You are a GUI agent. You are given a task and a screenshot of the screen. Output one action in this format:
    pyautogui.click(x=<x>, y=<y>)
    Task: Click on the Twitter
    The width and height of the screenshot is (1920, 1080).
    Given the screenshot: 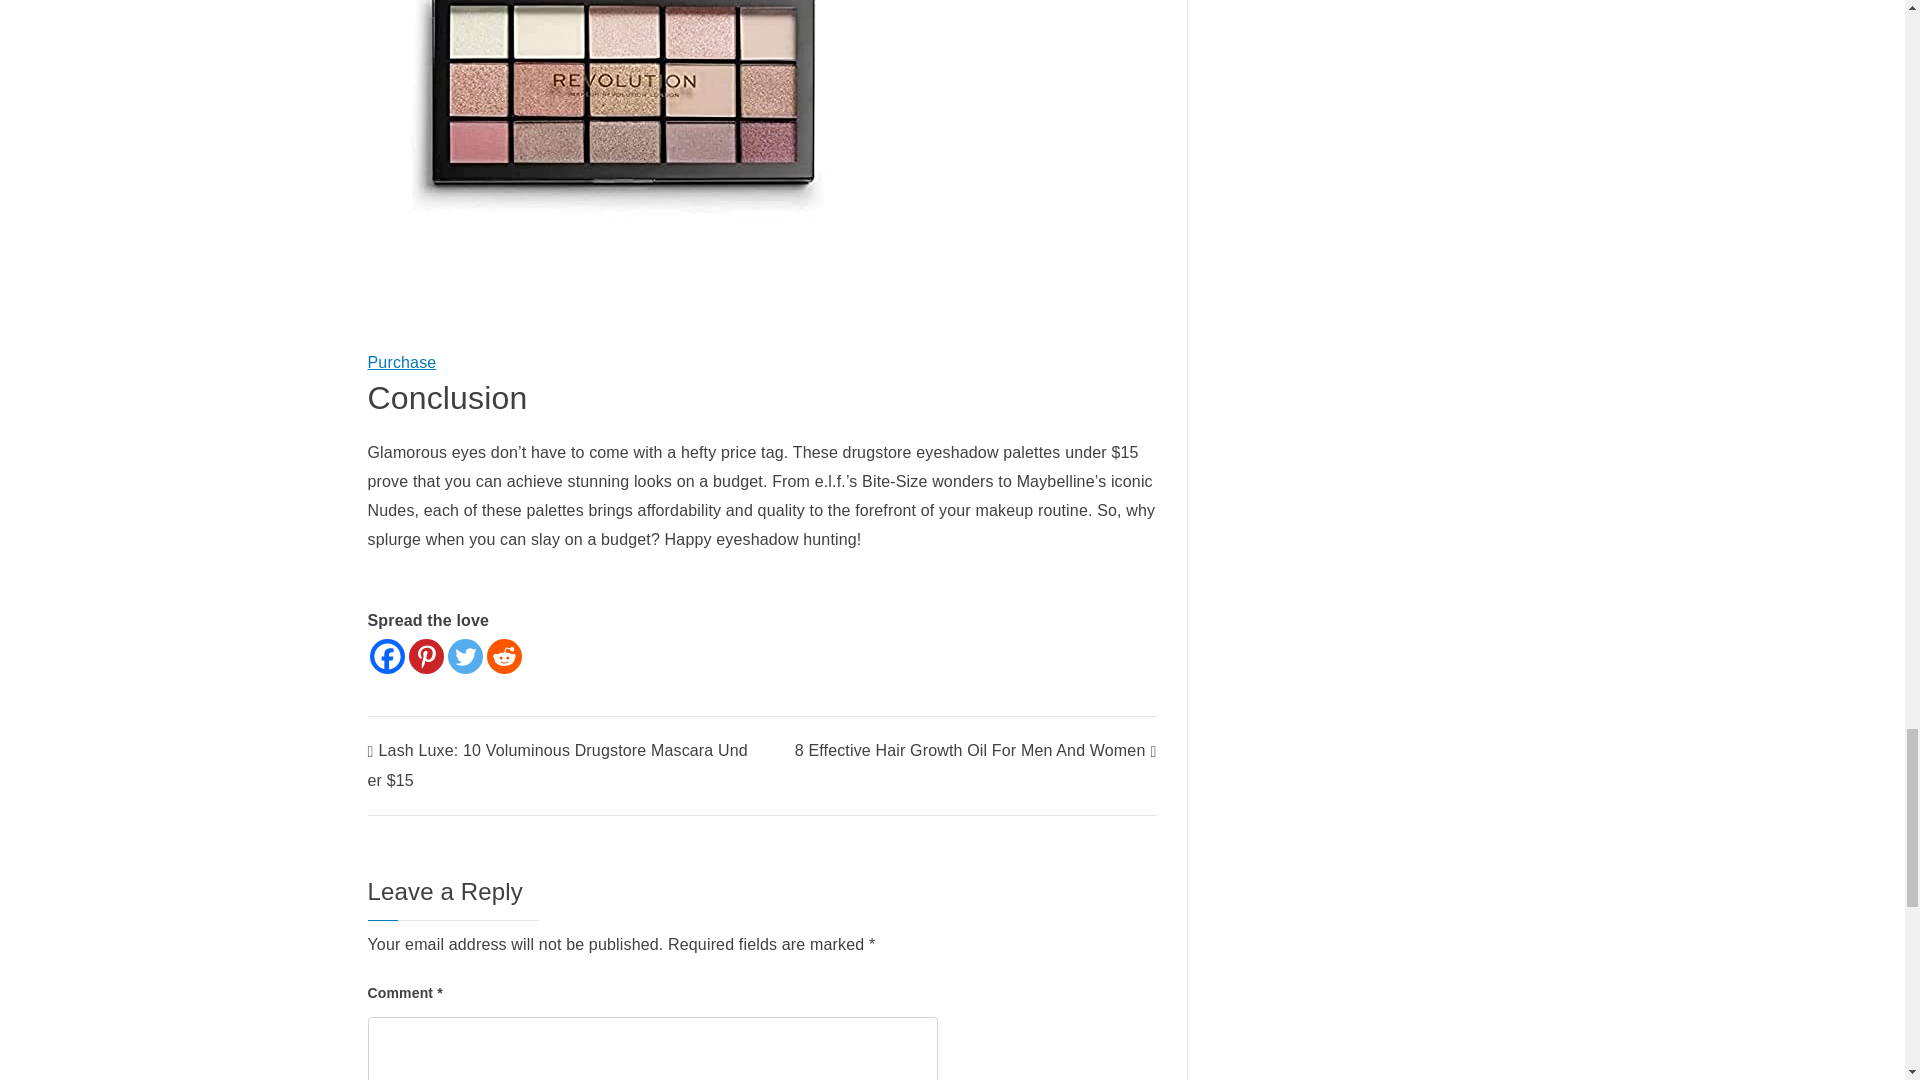 What is the action you would take?
    pyautogui.click(x=465, y=656)
    